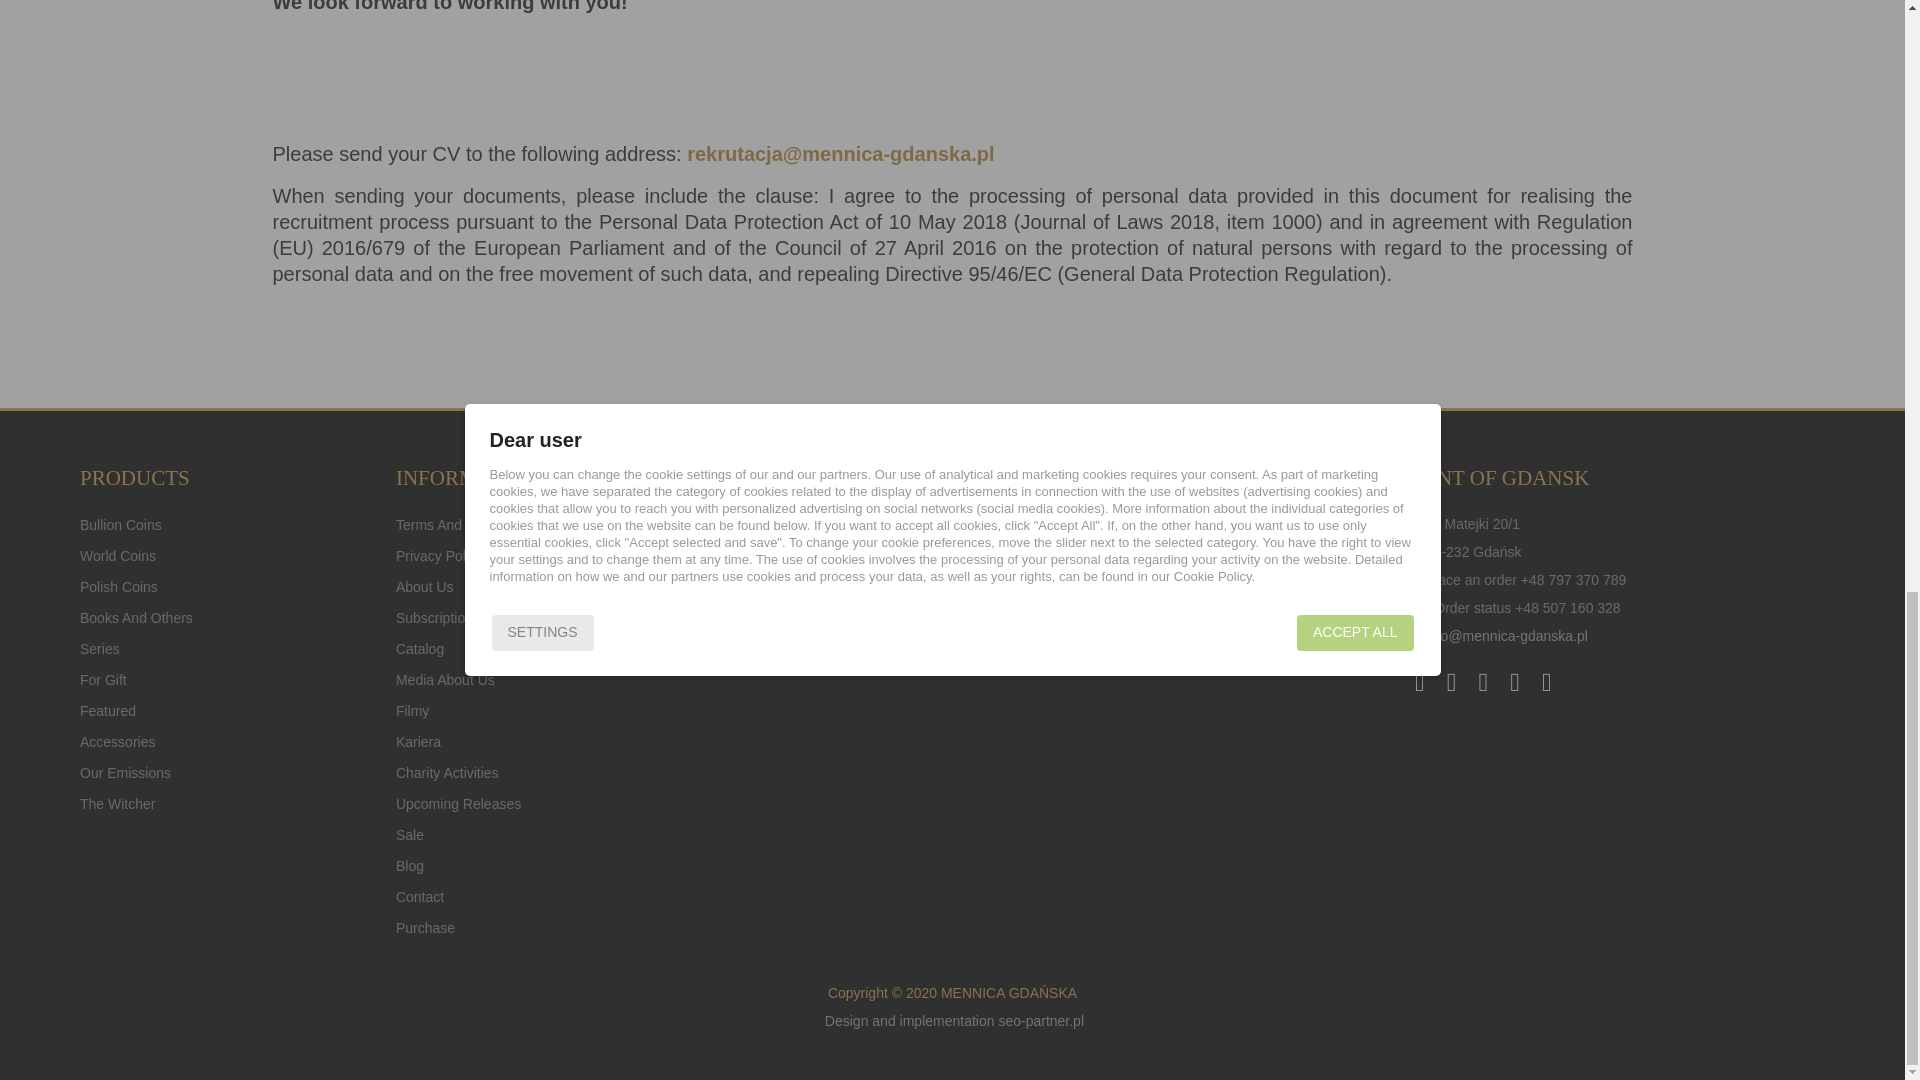 The width and height of the screenshot is (1920, 1080). I want to click on Privacy Policy, so click(439, 556).